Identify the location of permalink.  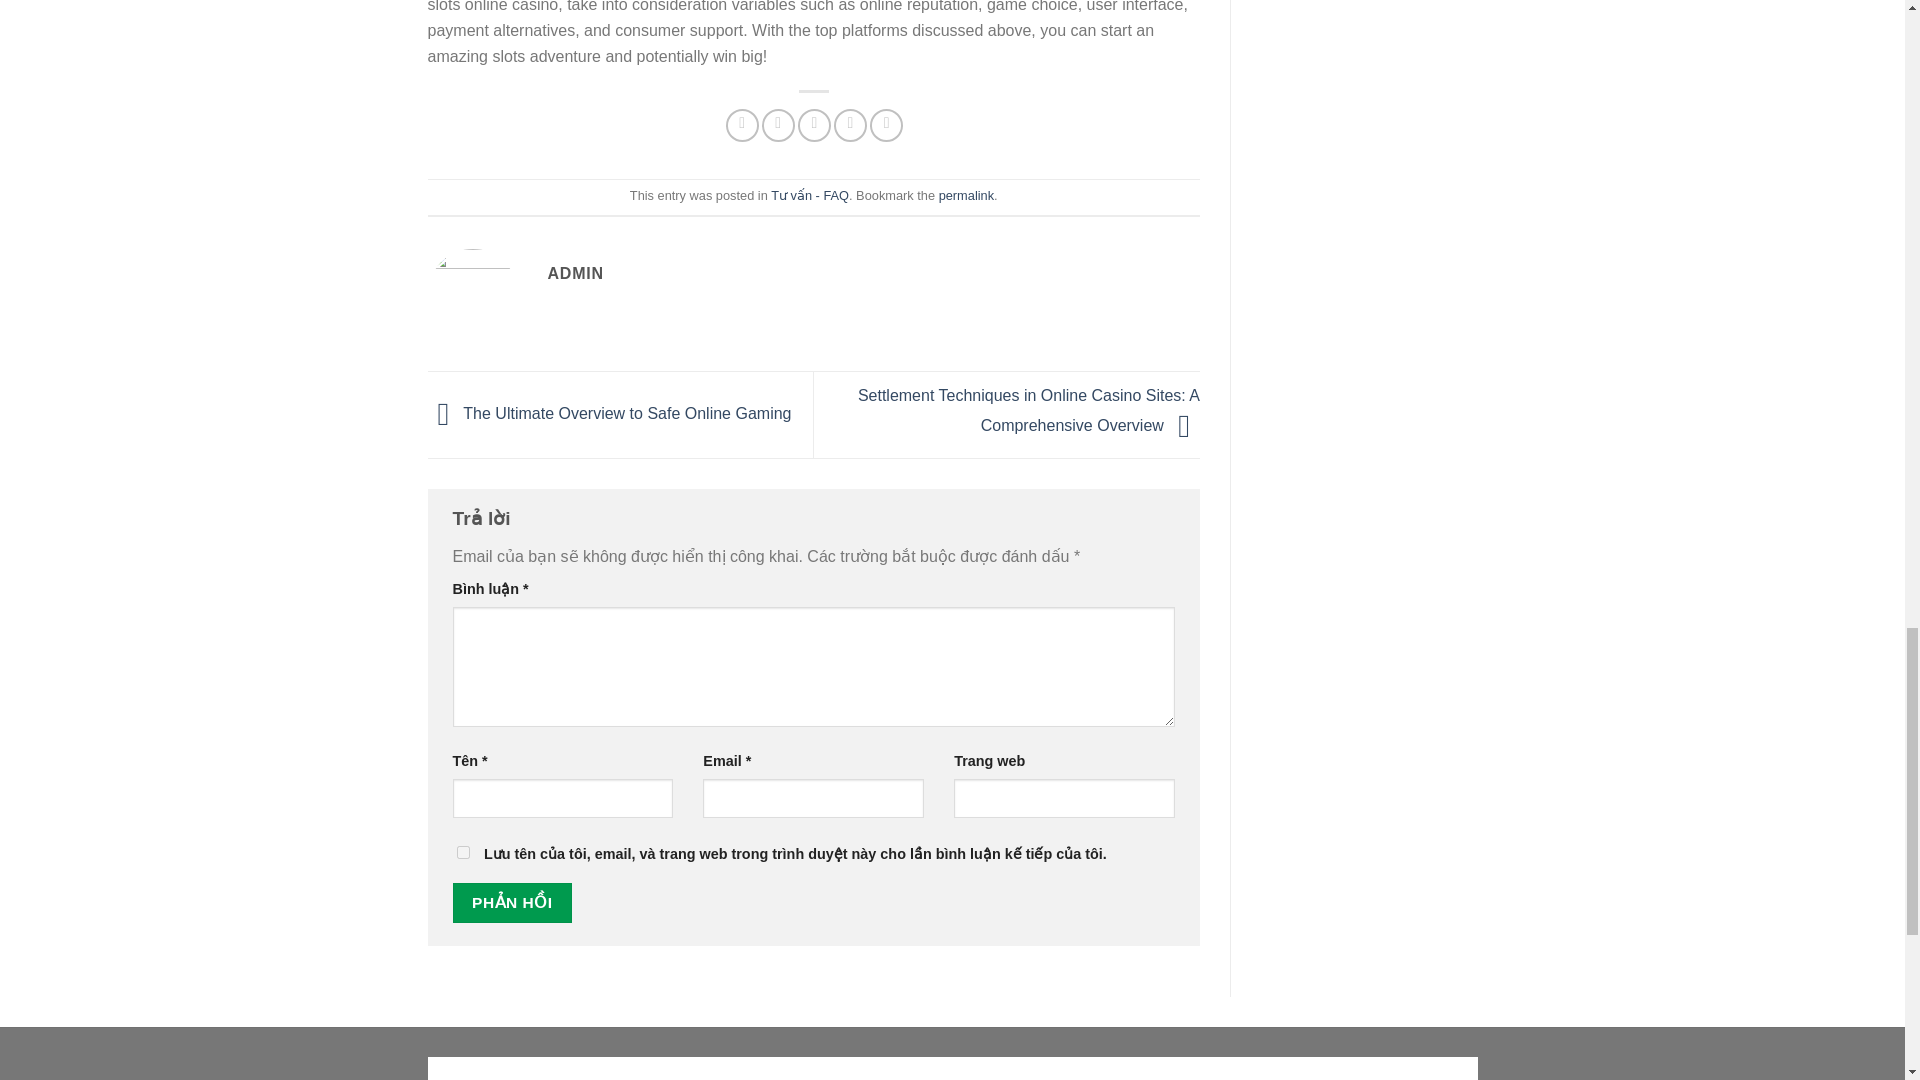
(966, 195).